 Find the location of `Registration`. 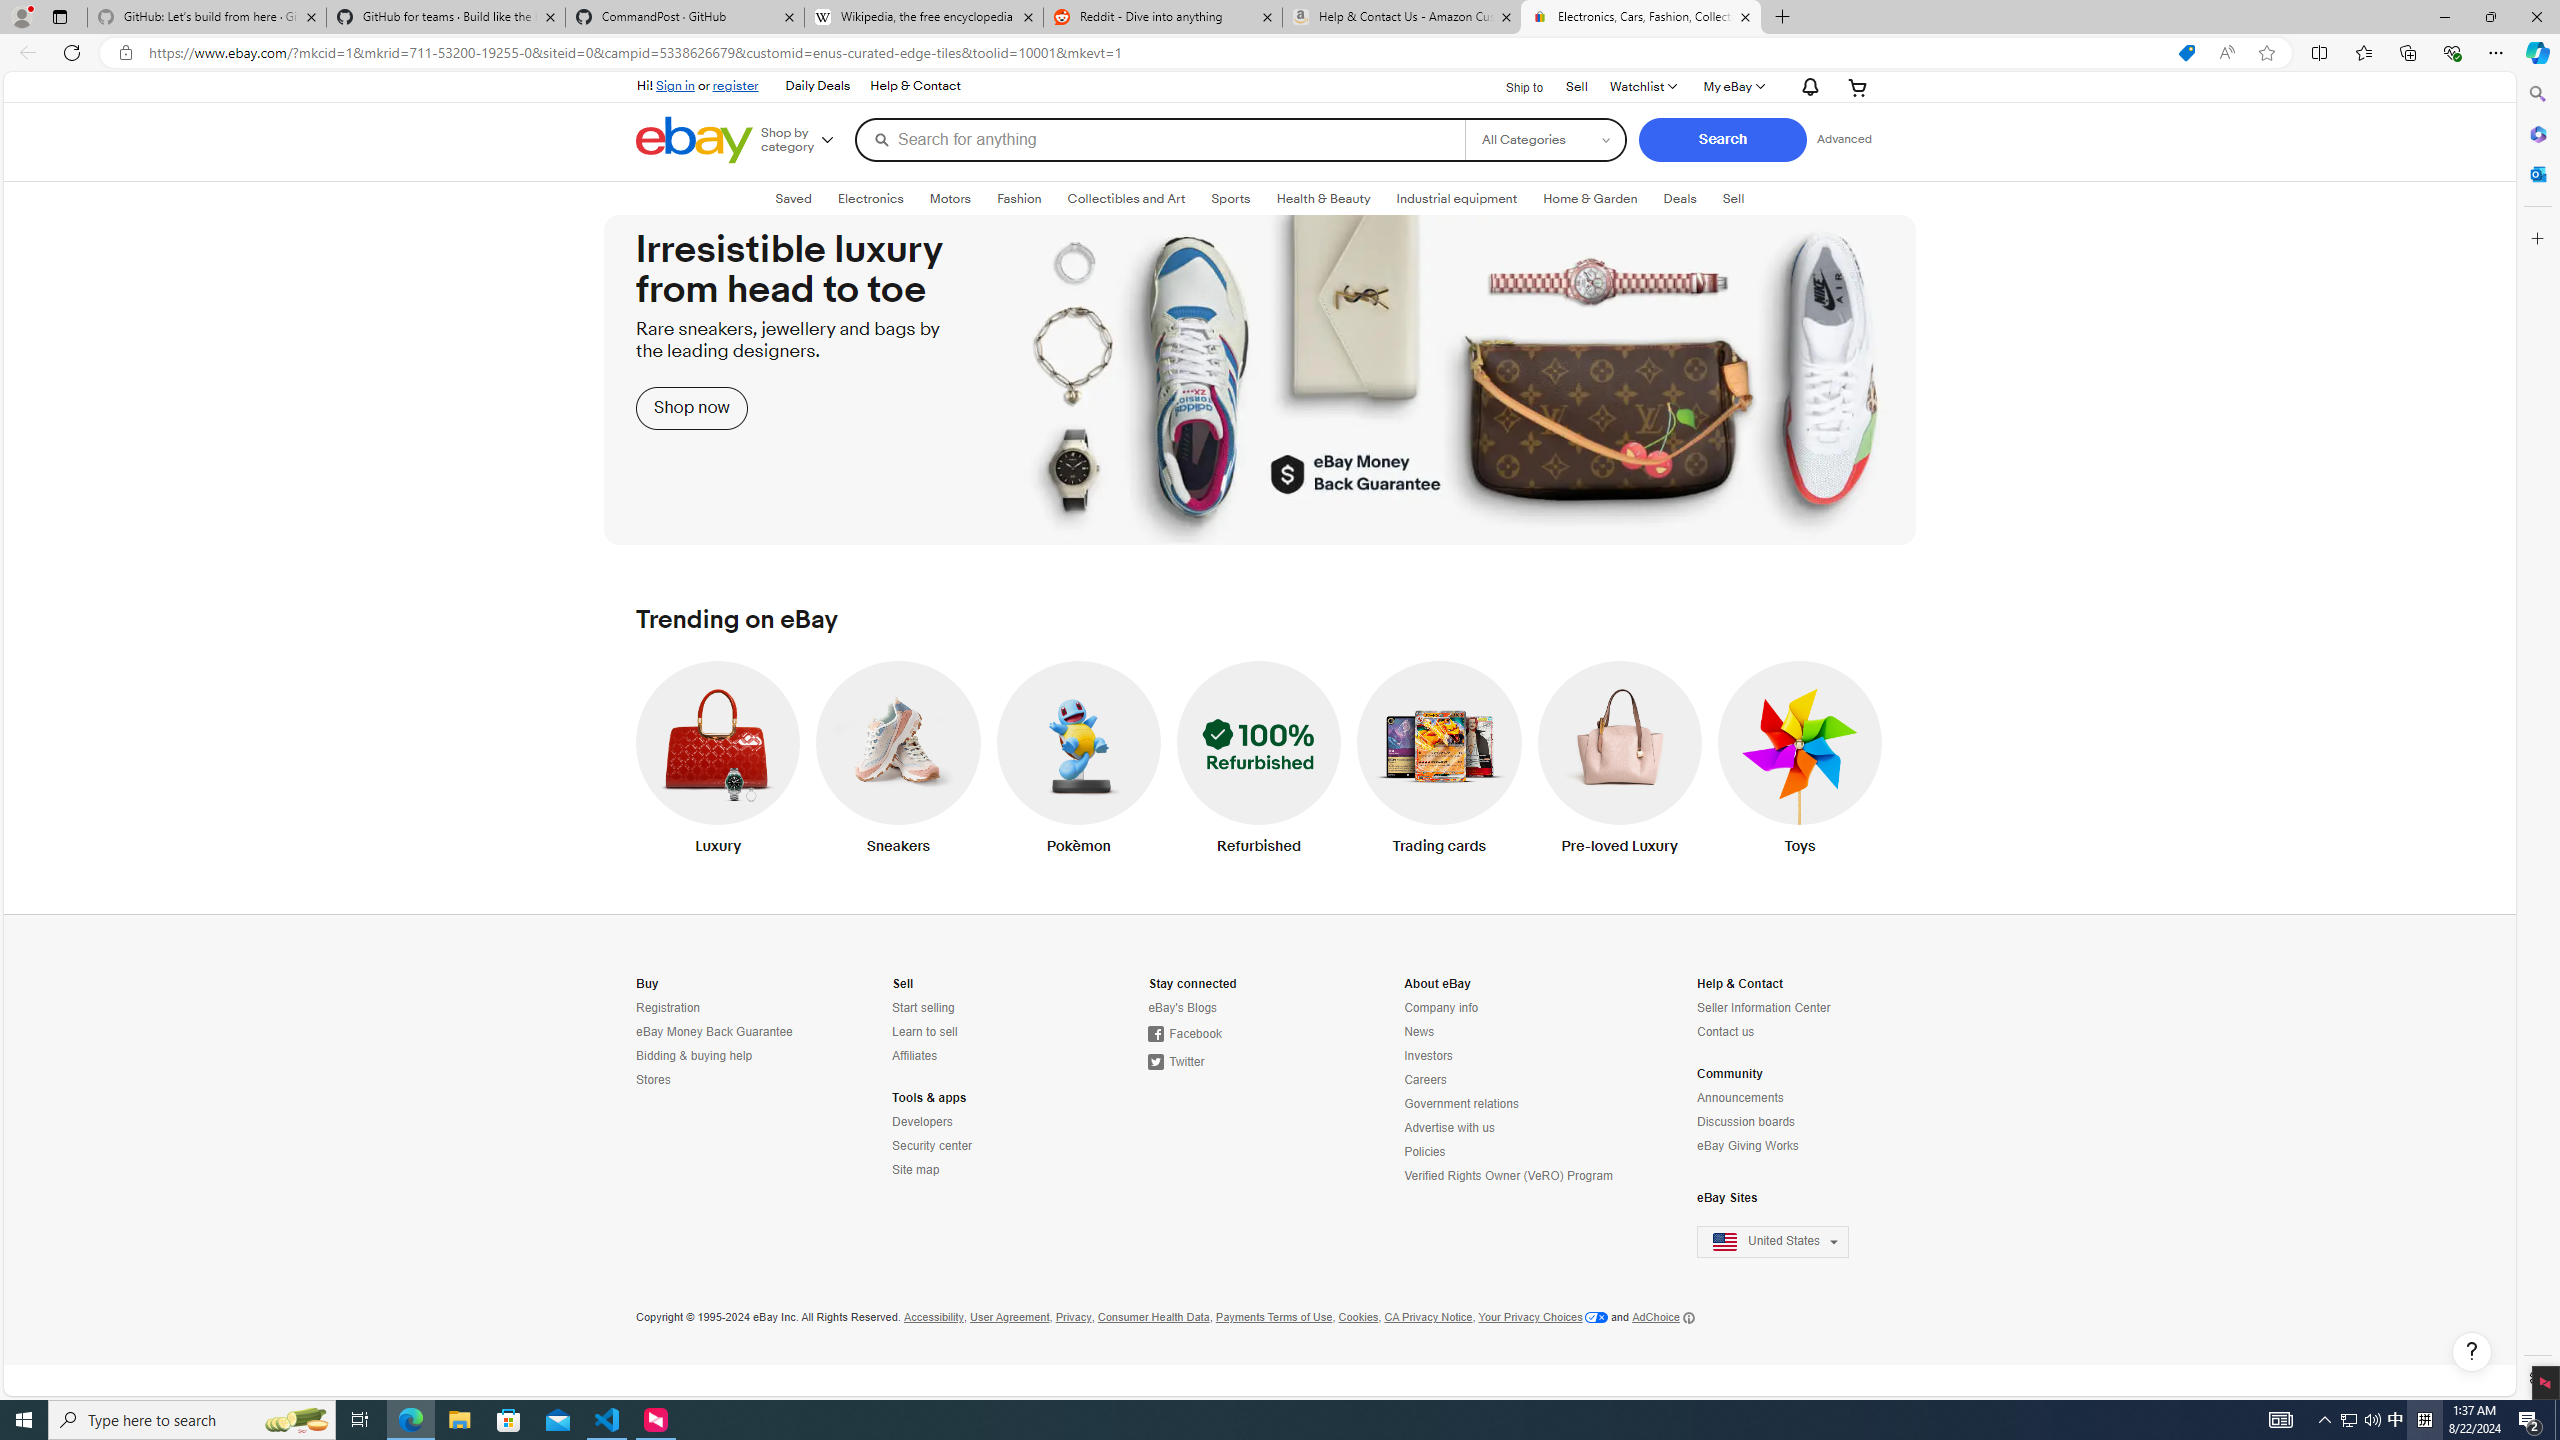

Registration is located at coordinates (724, 1008).